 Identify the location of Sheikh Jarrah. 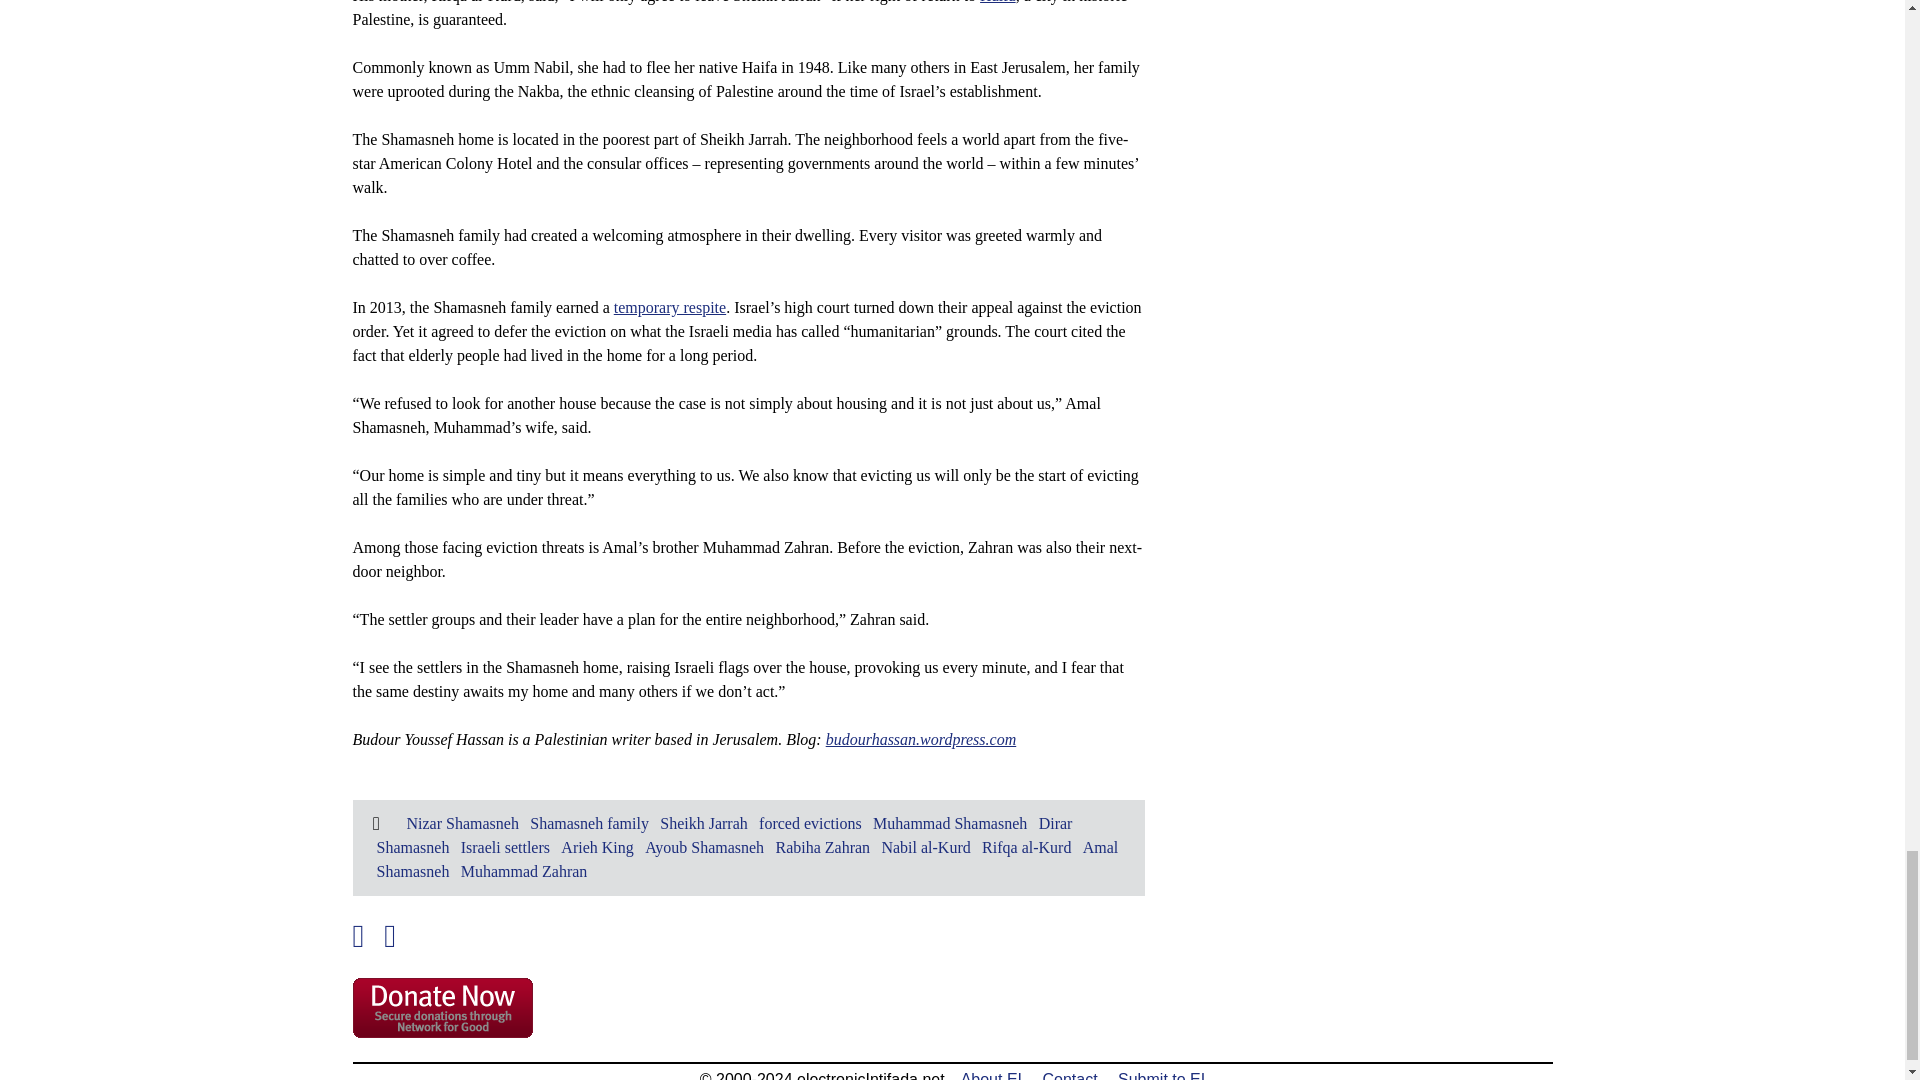
(704, 823).